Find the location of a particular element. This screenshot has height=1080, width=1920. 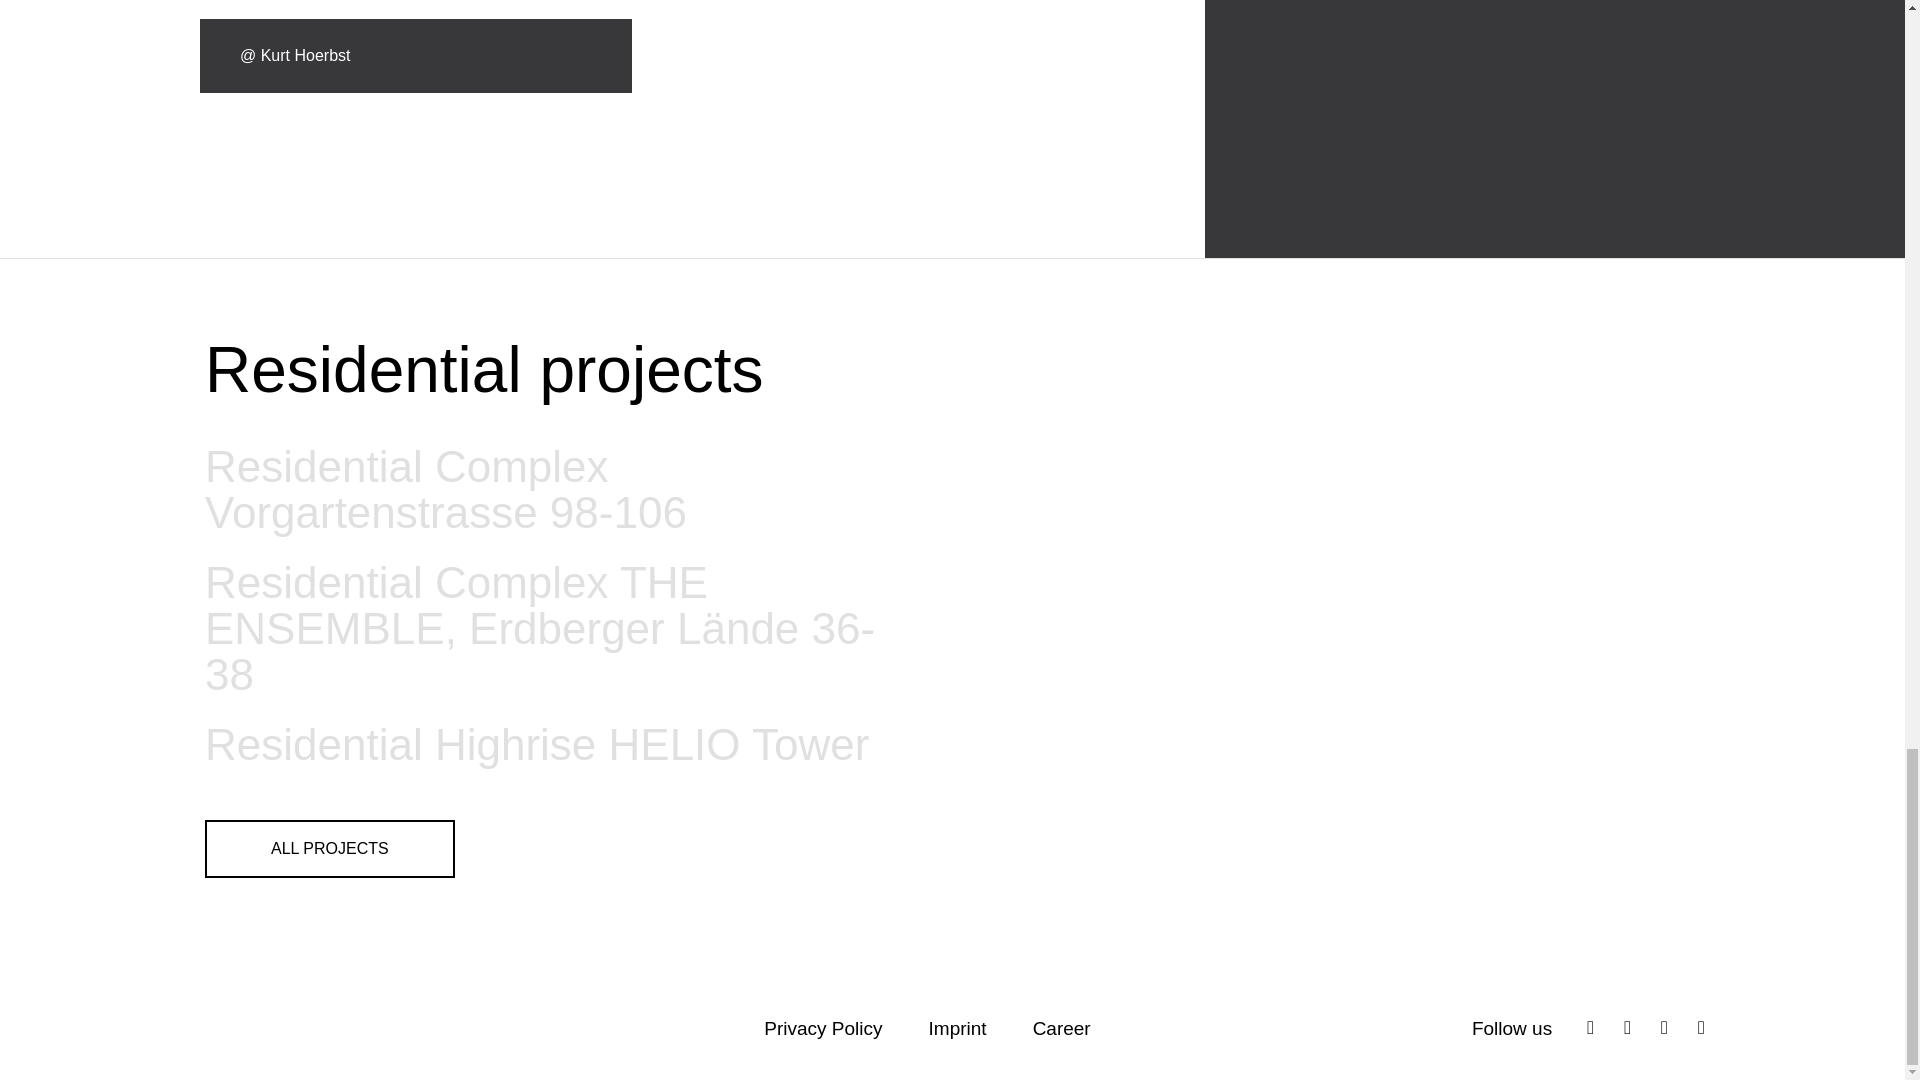

LinkedIn is located at coordinates (1627, 1027).